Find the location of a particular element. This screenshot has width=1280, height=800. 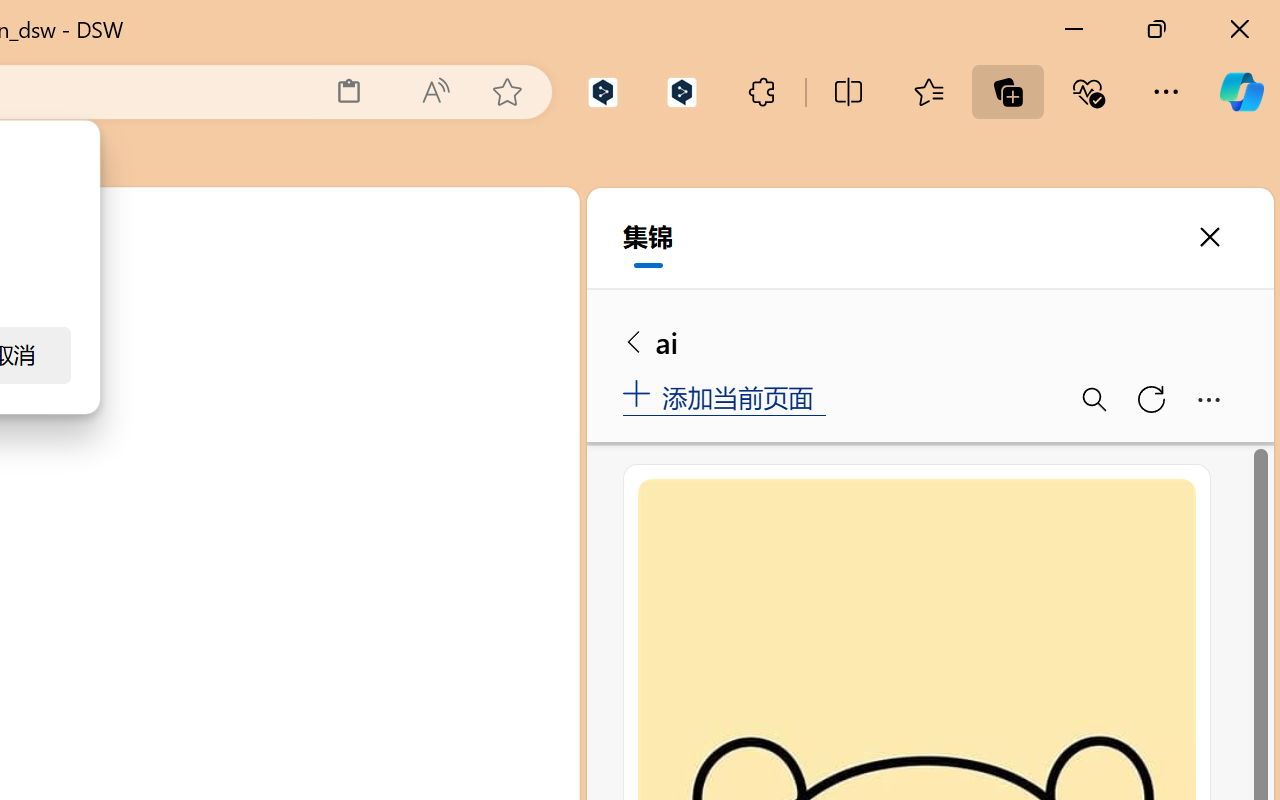

Terminal 2 bash is located at coordinates (470, 448).